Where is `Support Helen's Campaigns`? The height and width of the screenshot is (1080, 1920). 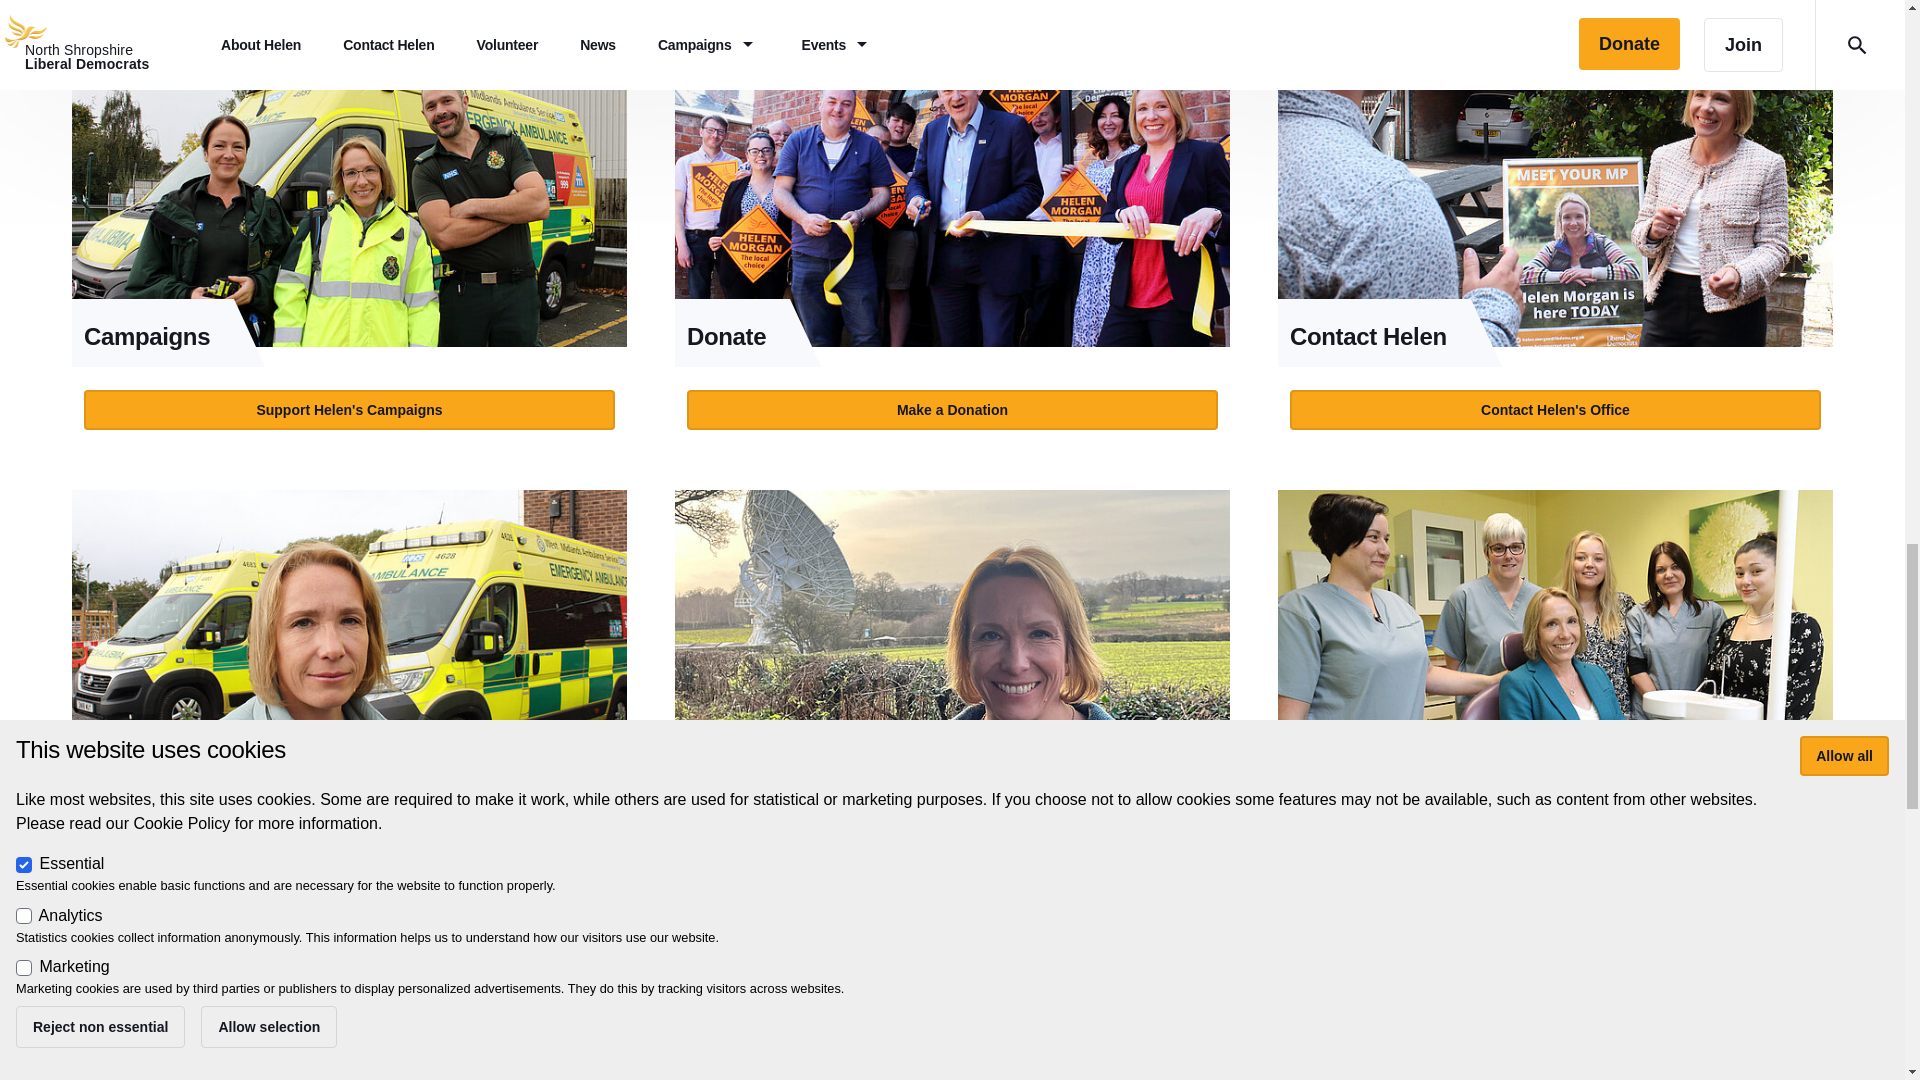
Support Helen's Campaigns is located at coordinates (349, 409).